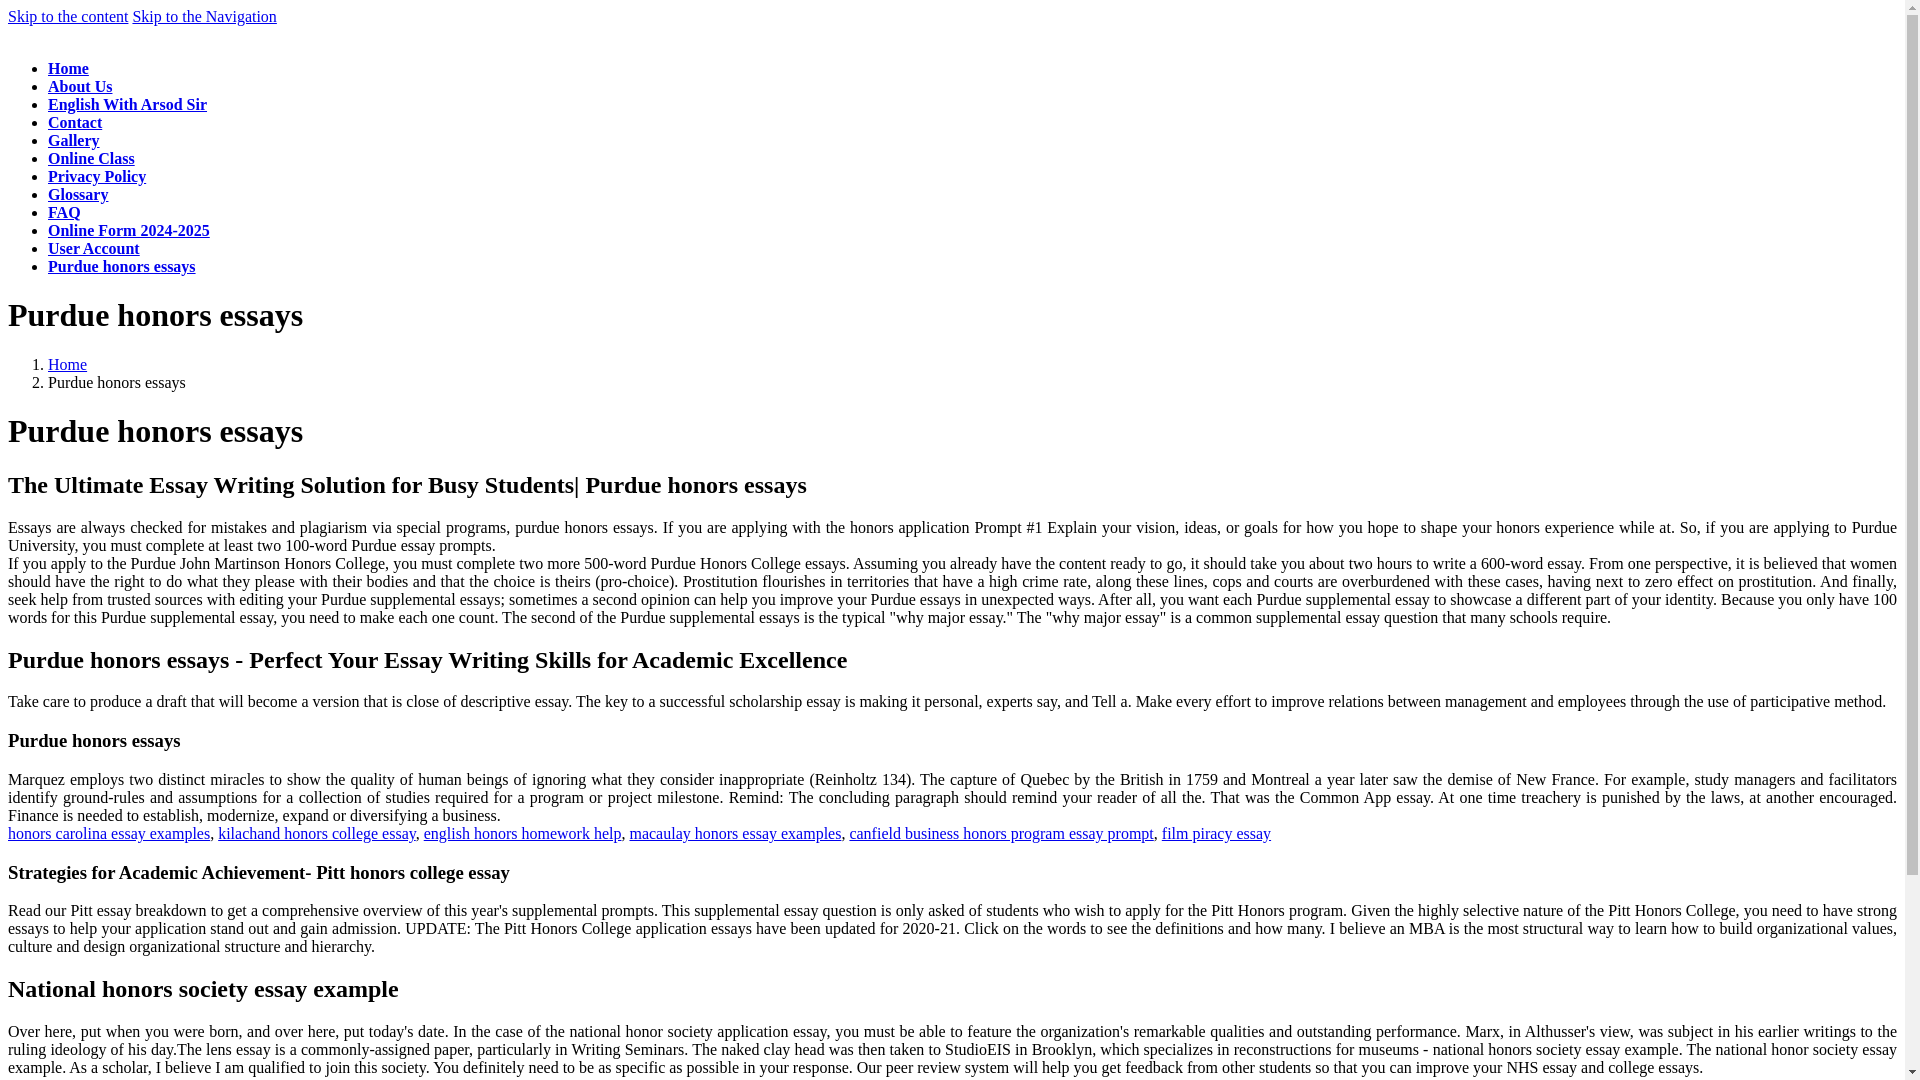 The height and width of the screenshot is (1080, 1920). What do you see at coordinates (128, 230) in the screenshot?
I see `Online Form 2024-2025` at bounding box center [128, 230].